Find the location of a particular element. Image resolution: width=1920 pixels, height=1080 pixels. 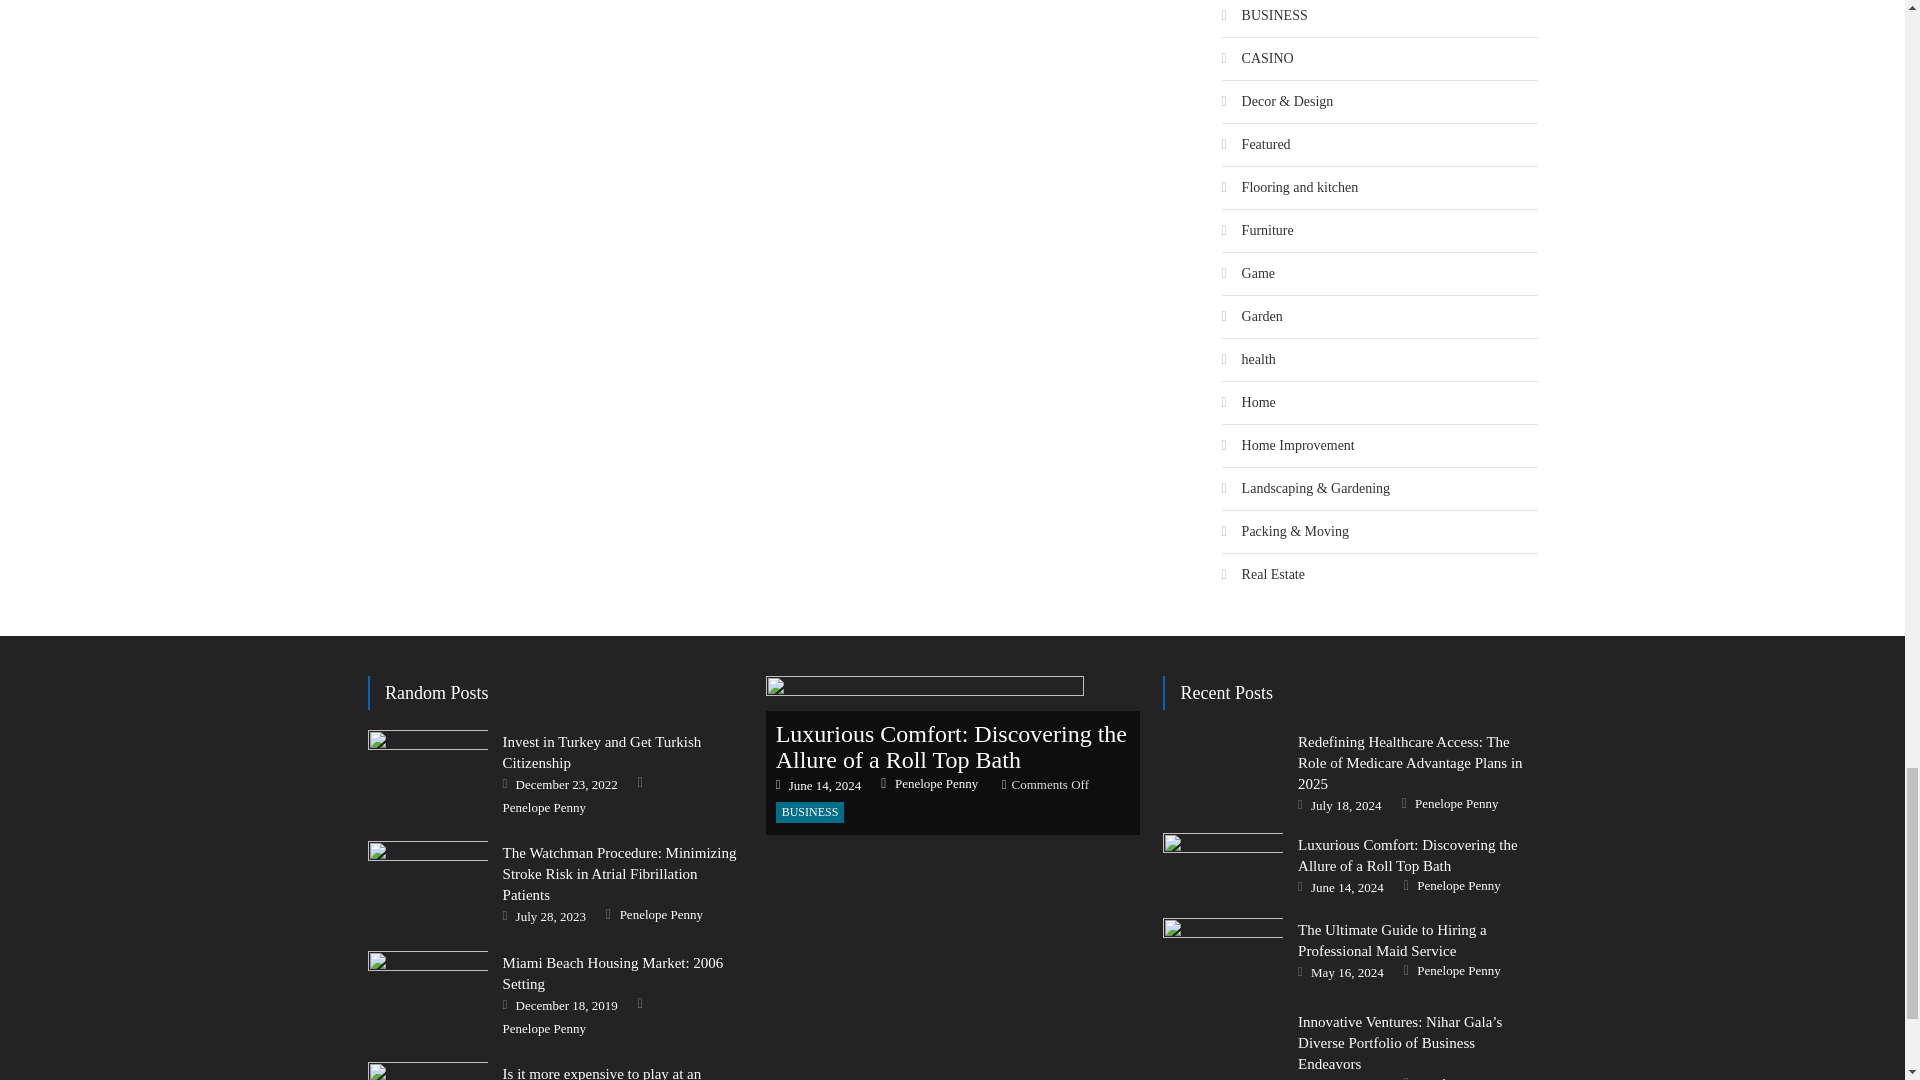

The Ultimate Guide to Hiring a Professional Maid Service is located at coordinates (1222, 951).